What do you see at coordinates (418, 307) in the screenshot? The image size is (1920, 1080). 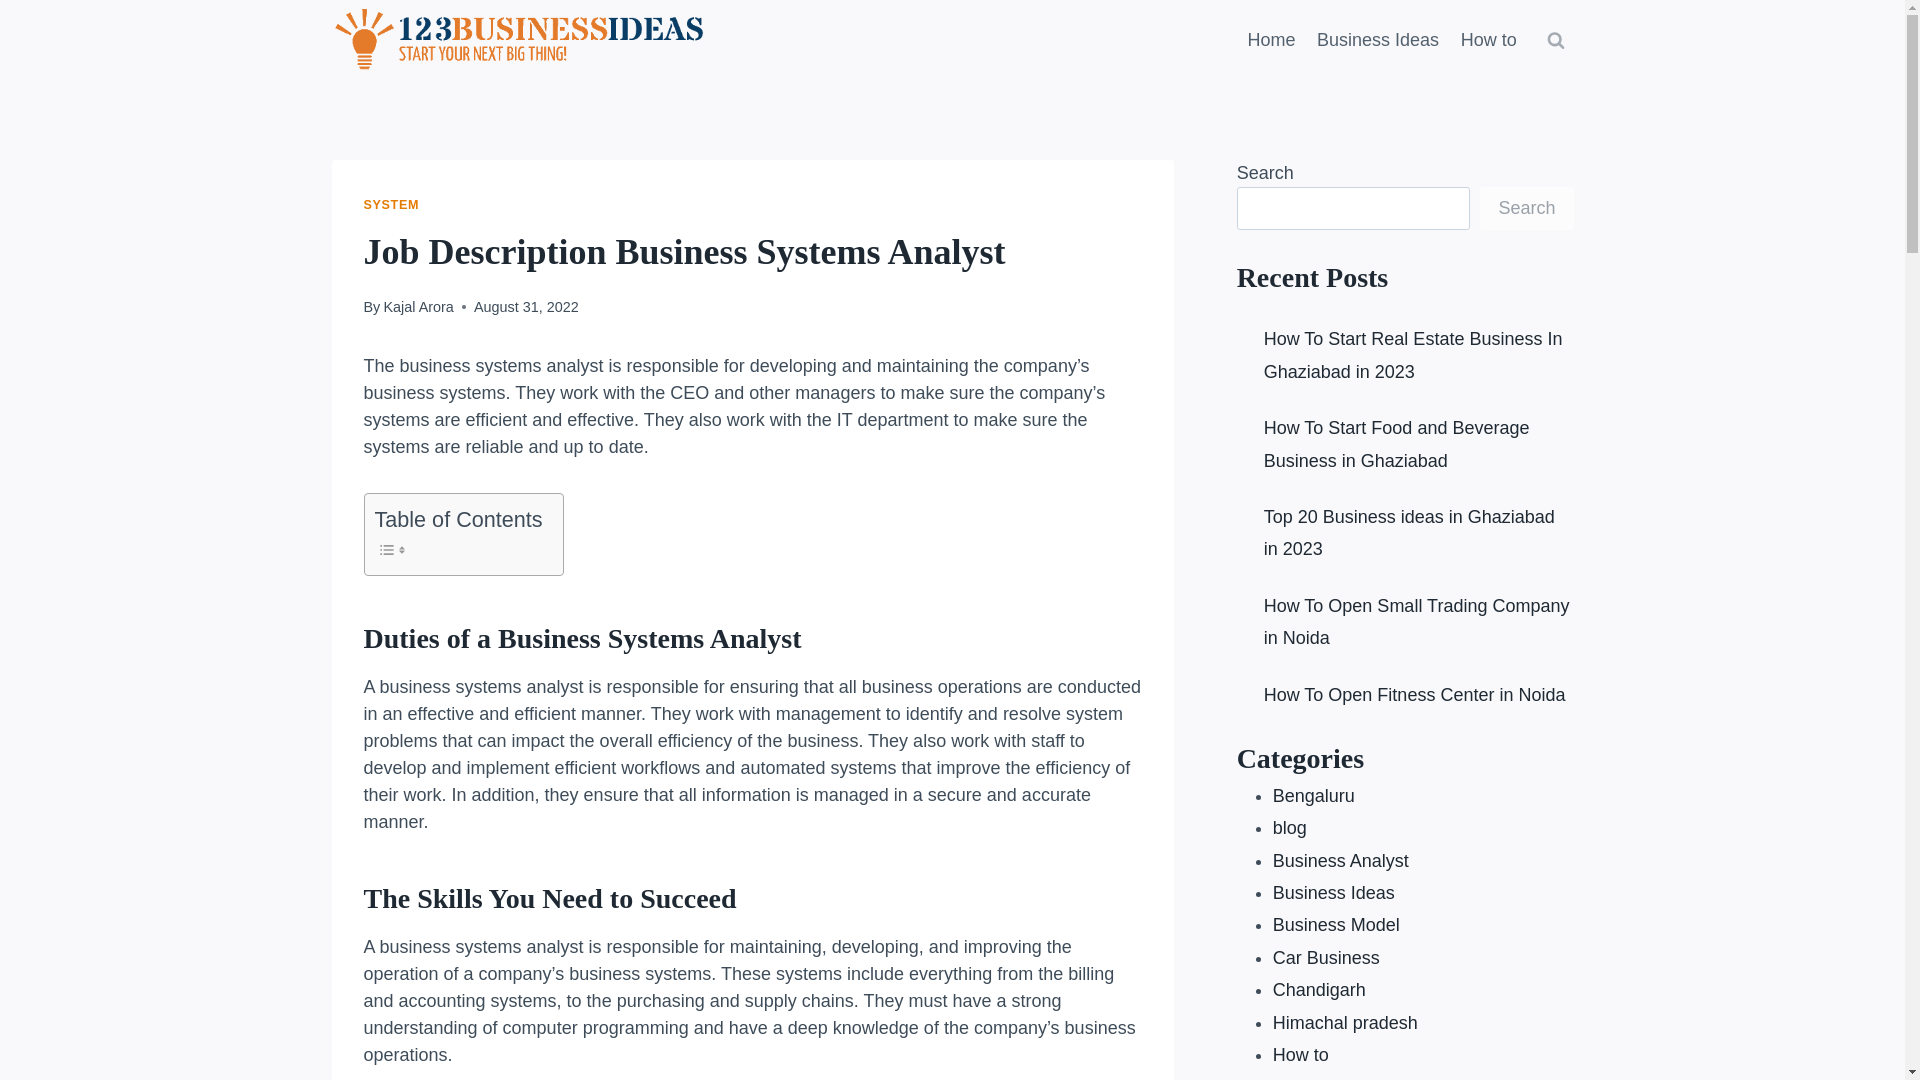 I see `Kajal Arora` at bounding box center [418, 307].